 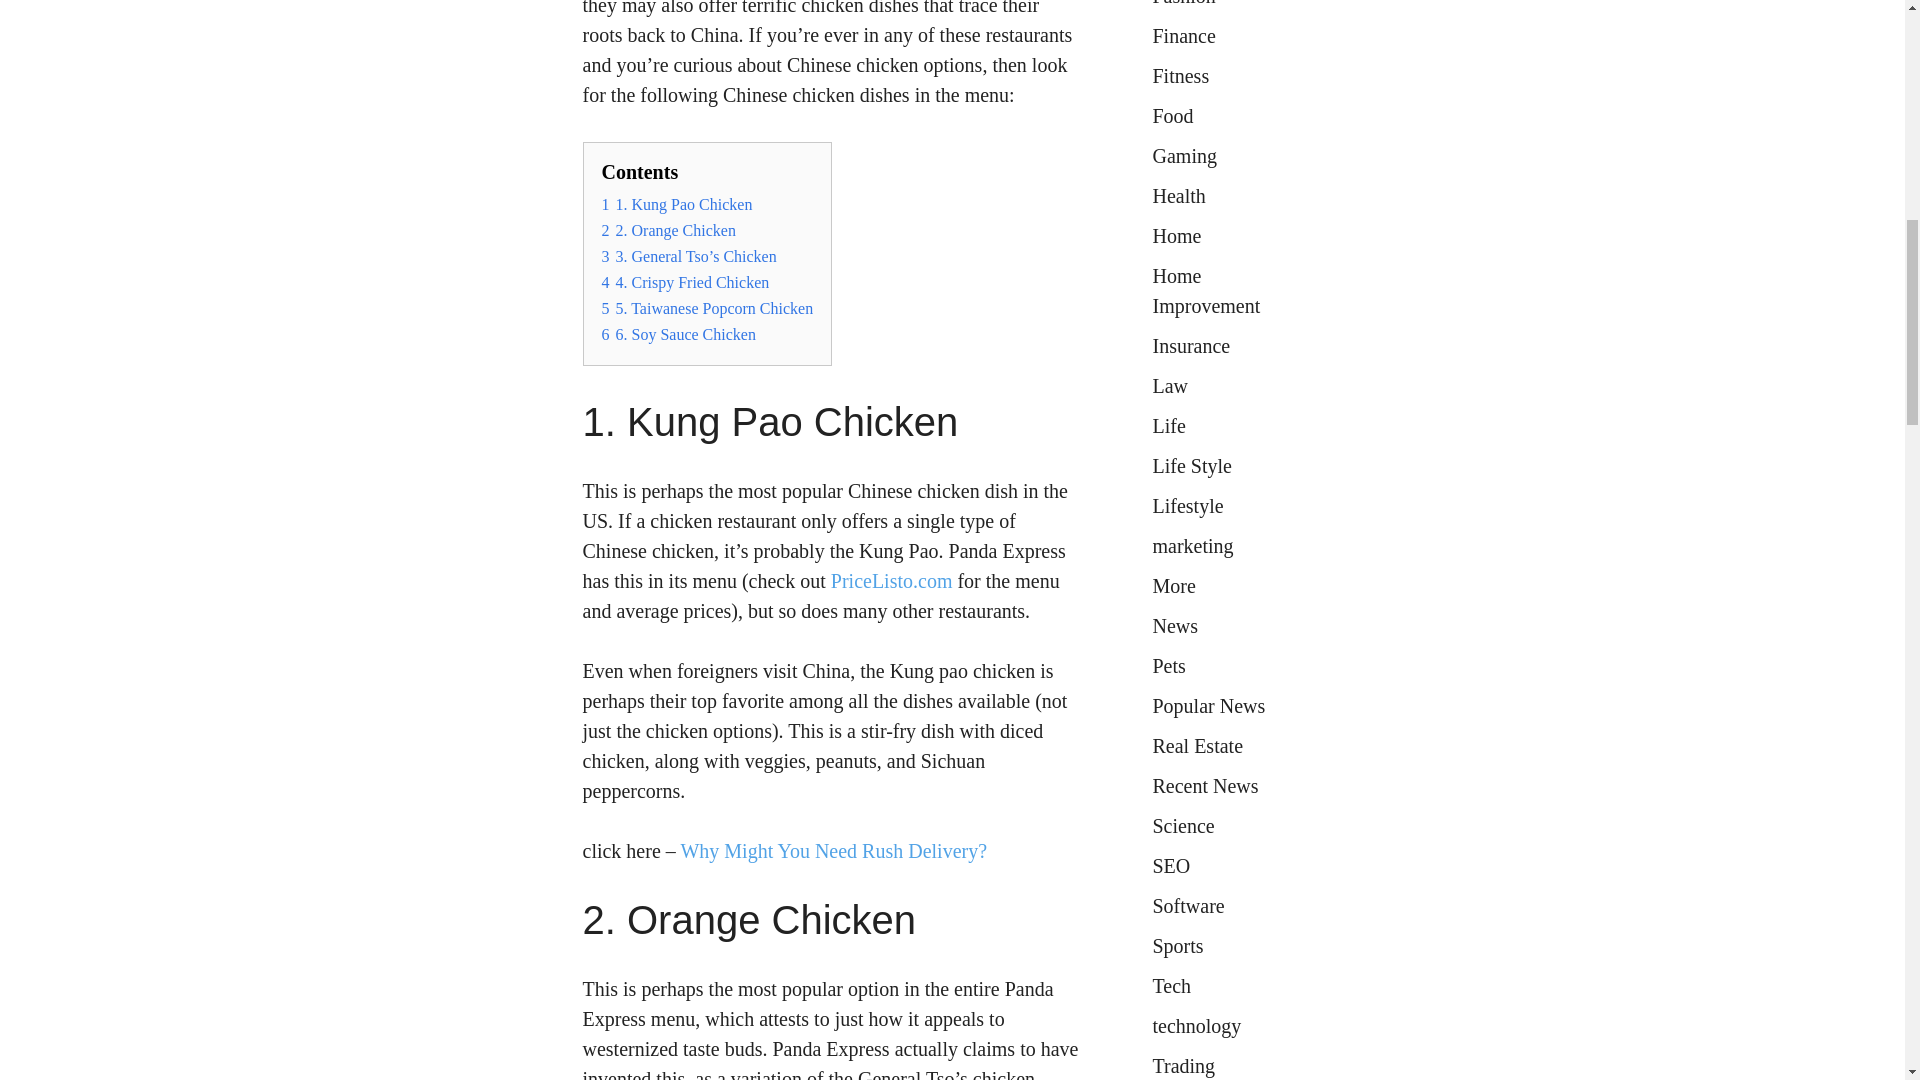 I want to click on 5 5. Taiwanese Popcorn Chicken, so click(x=708, y=308).